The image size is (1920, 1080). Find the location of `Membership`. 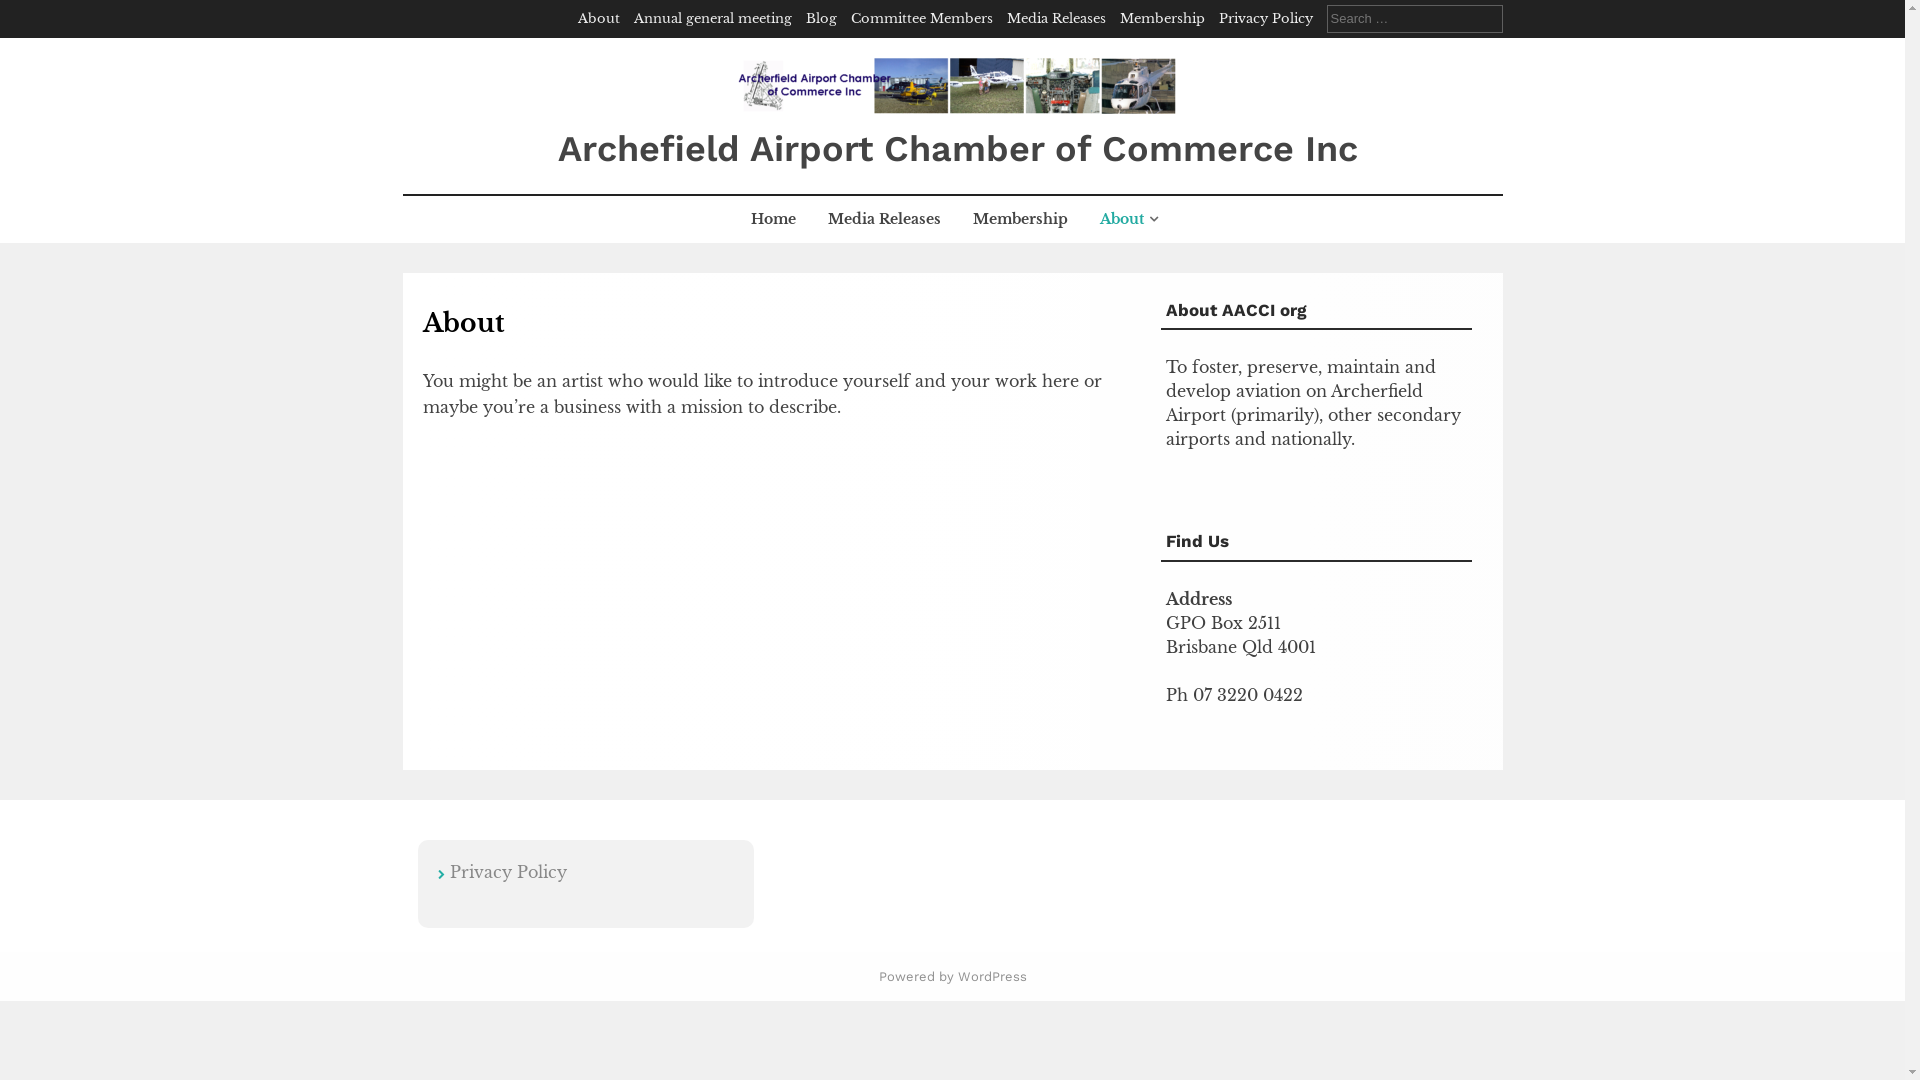

Membership is located at coordinates (1162, 18).